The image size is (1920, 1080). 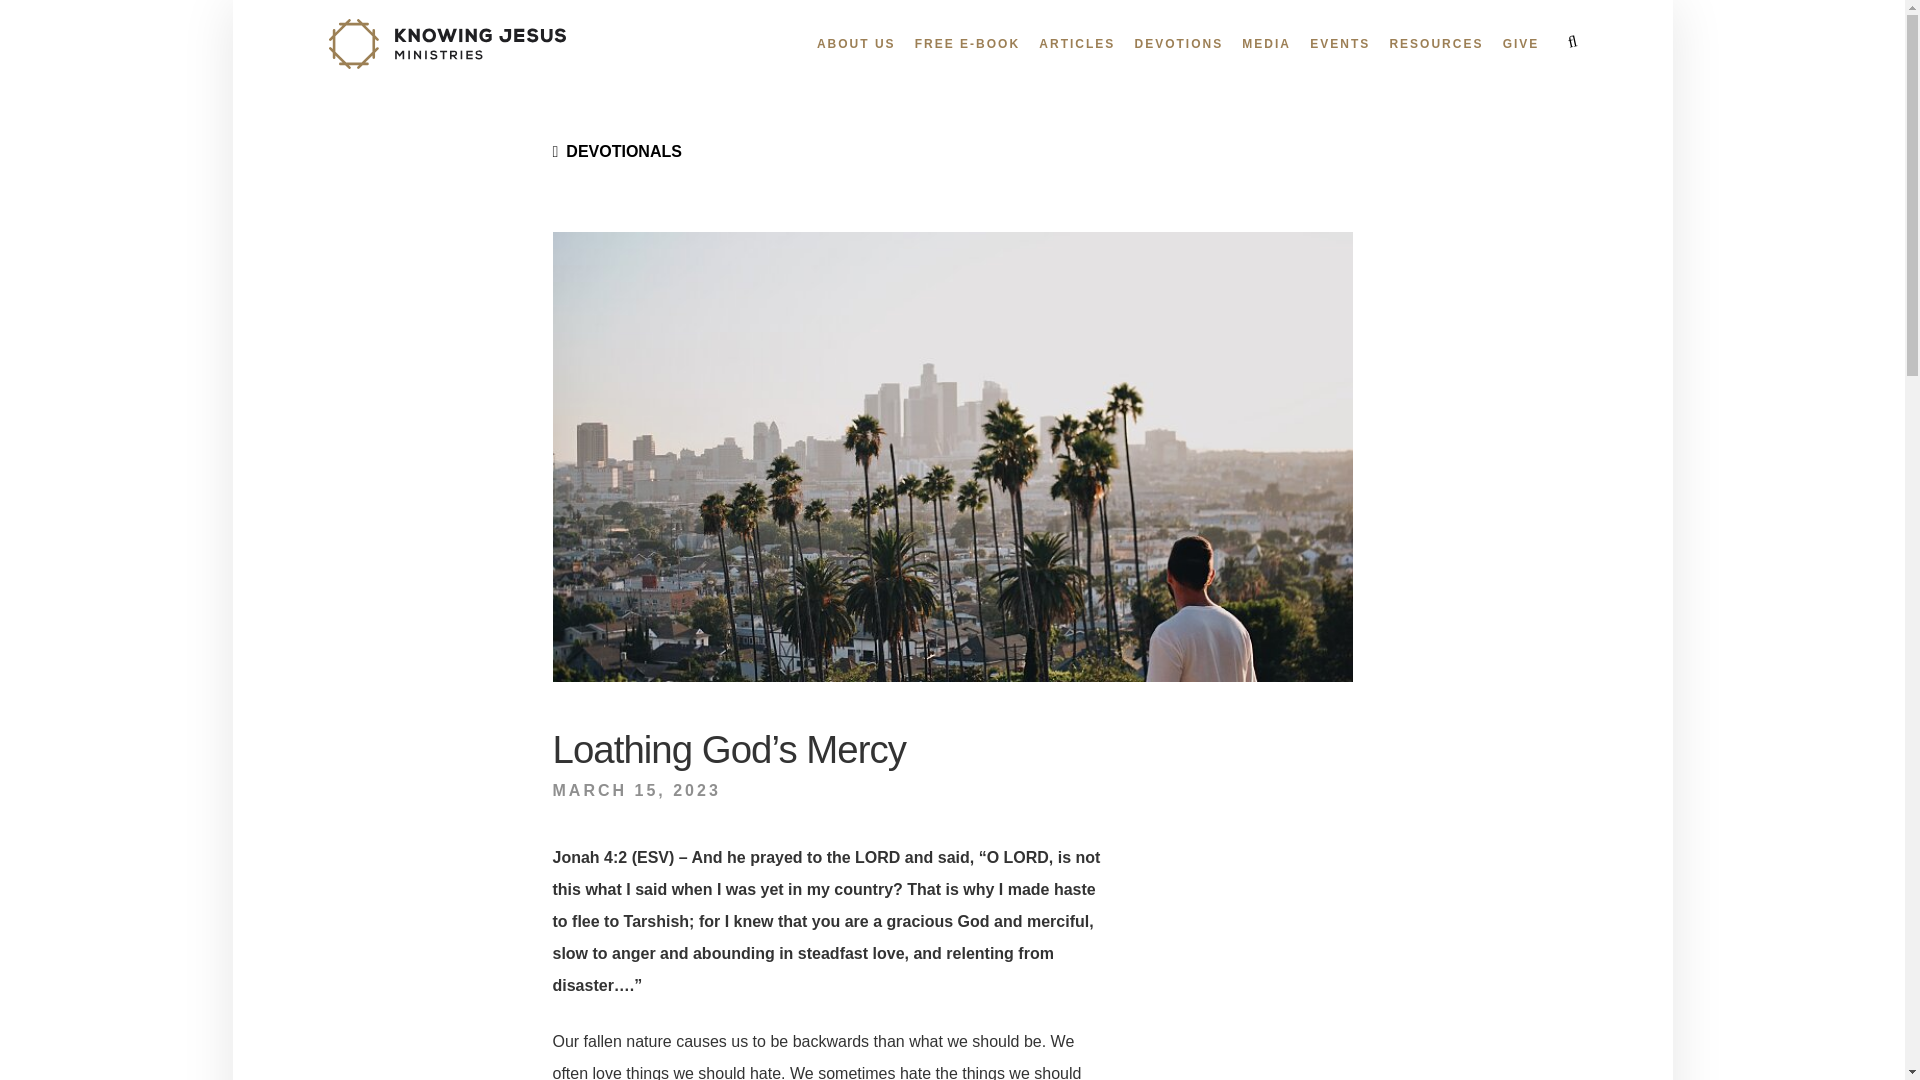 What do you see at coordinates (967, 44) in the screenshot?
I see `FREE E-BOOK` at bounding box center [967, 44].